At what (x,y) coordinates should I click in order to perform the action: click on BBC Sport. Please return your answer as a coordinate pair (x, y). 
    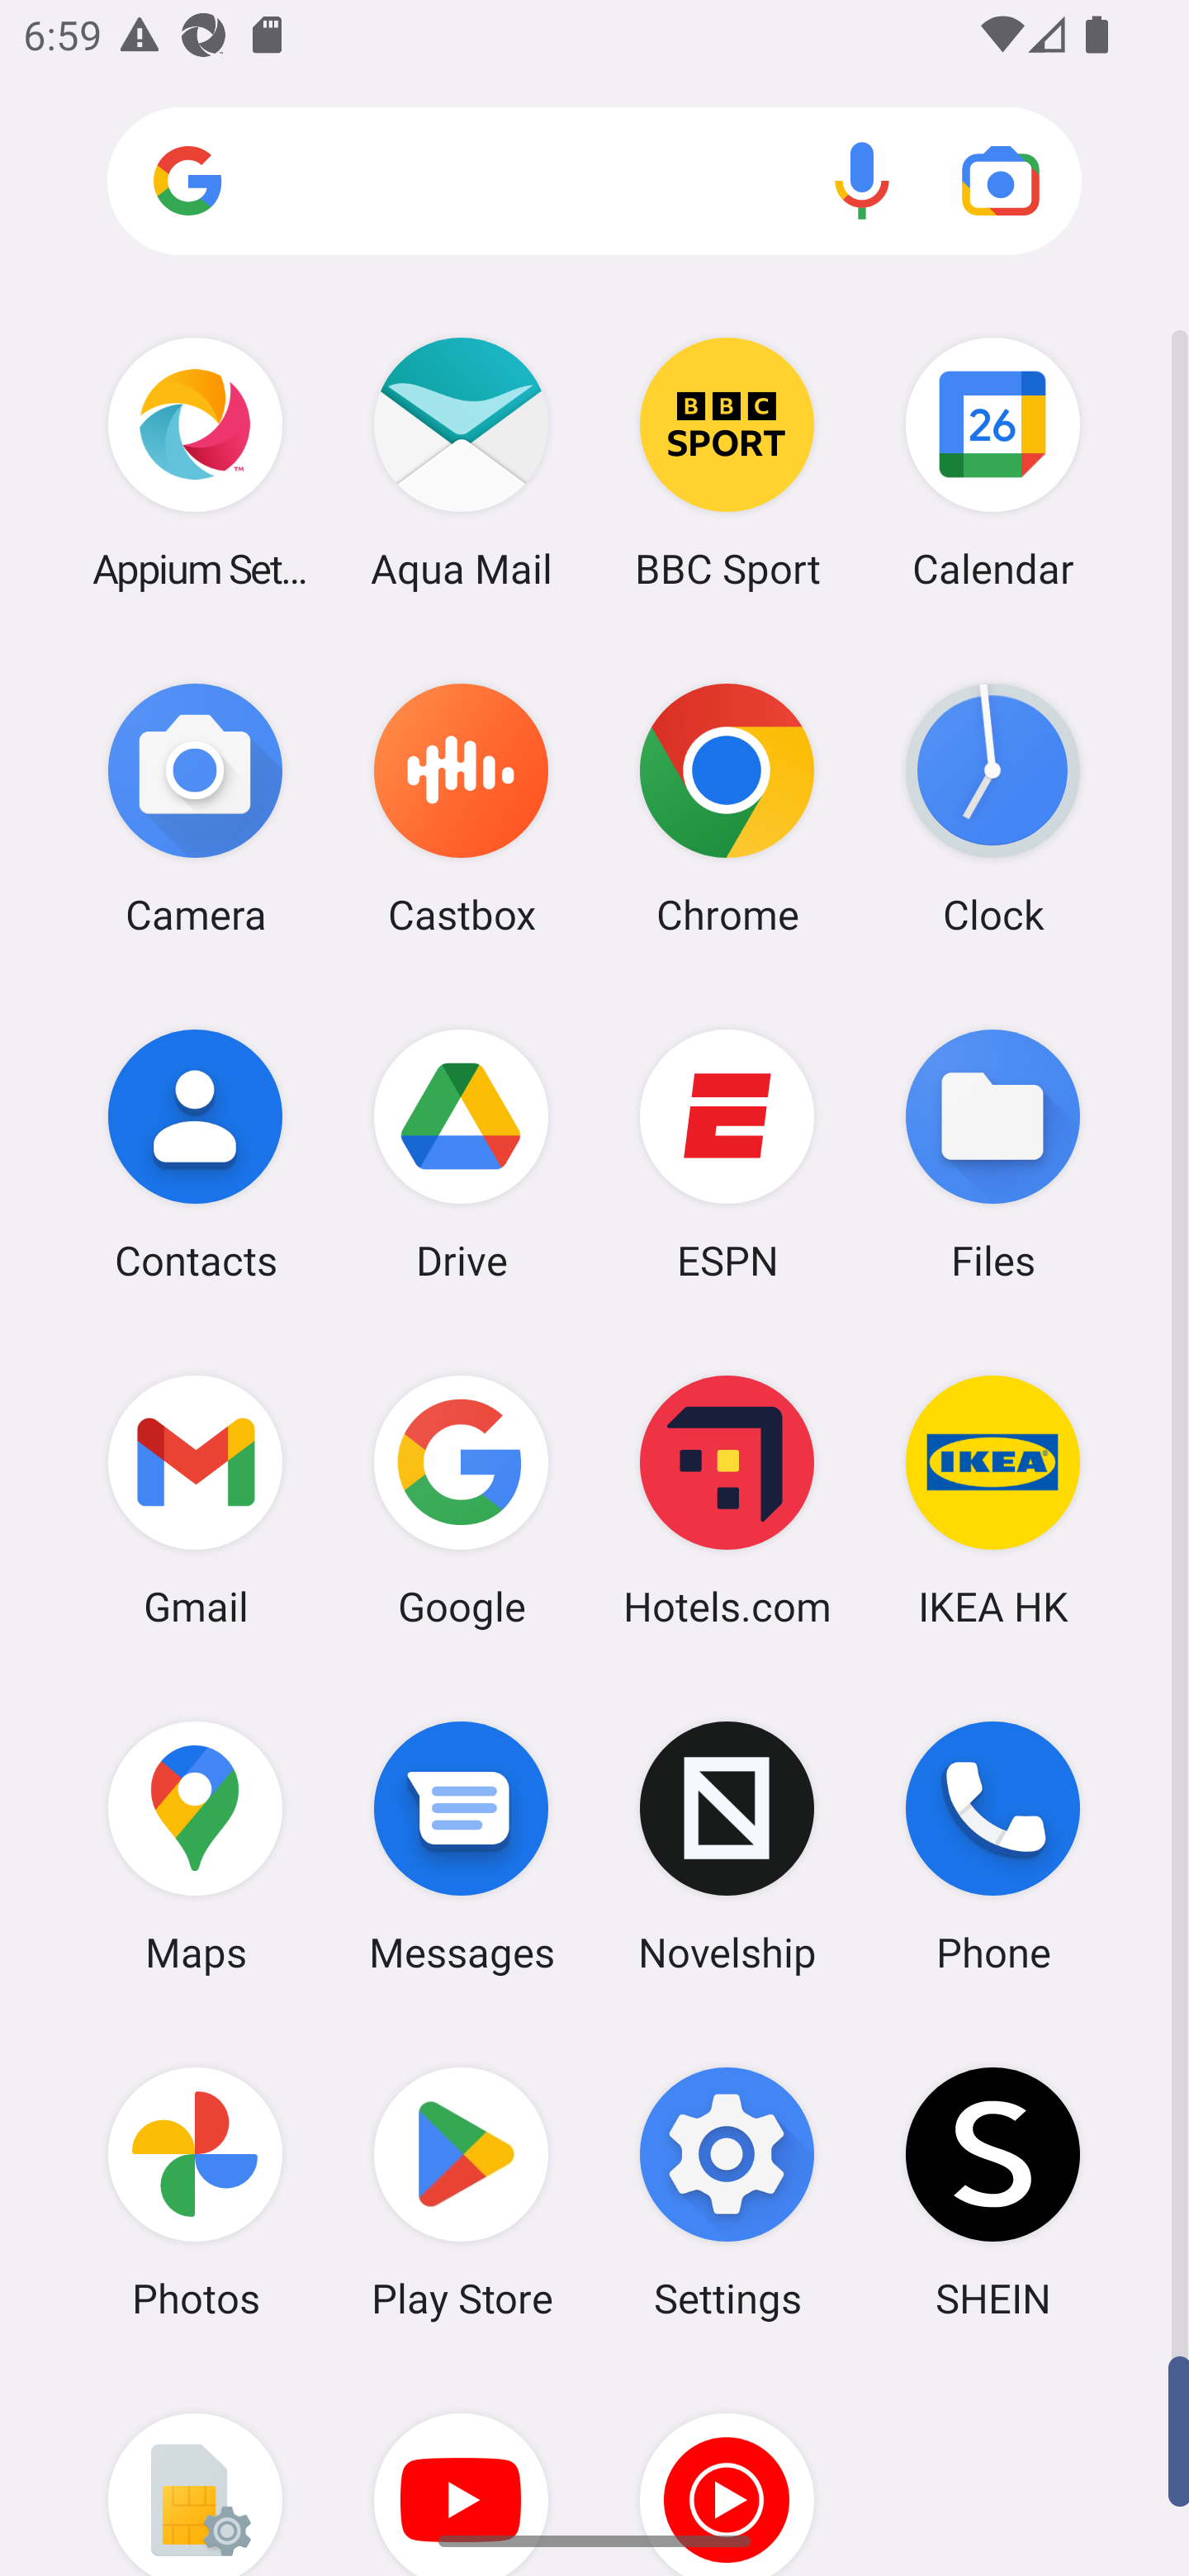
    Looking at the image, I should click on (727, 462).